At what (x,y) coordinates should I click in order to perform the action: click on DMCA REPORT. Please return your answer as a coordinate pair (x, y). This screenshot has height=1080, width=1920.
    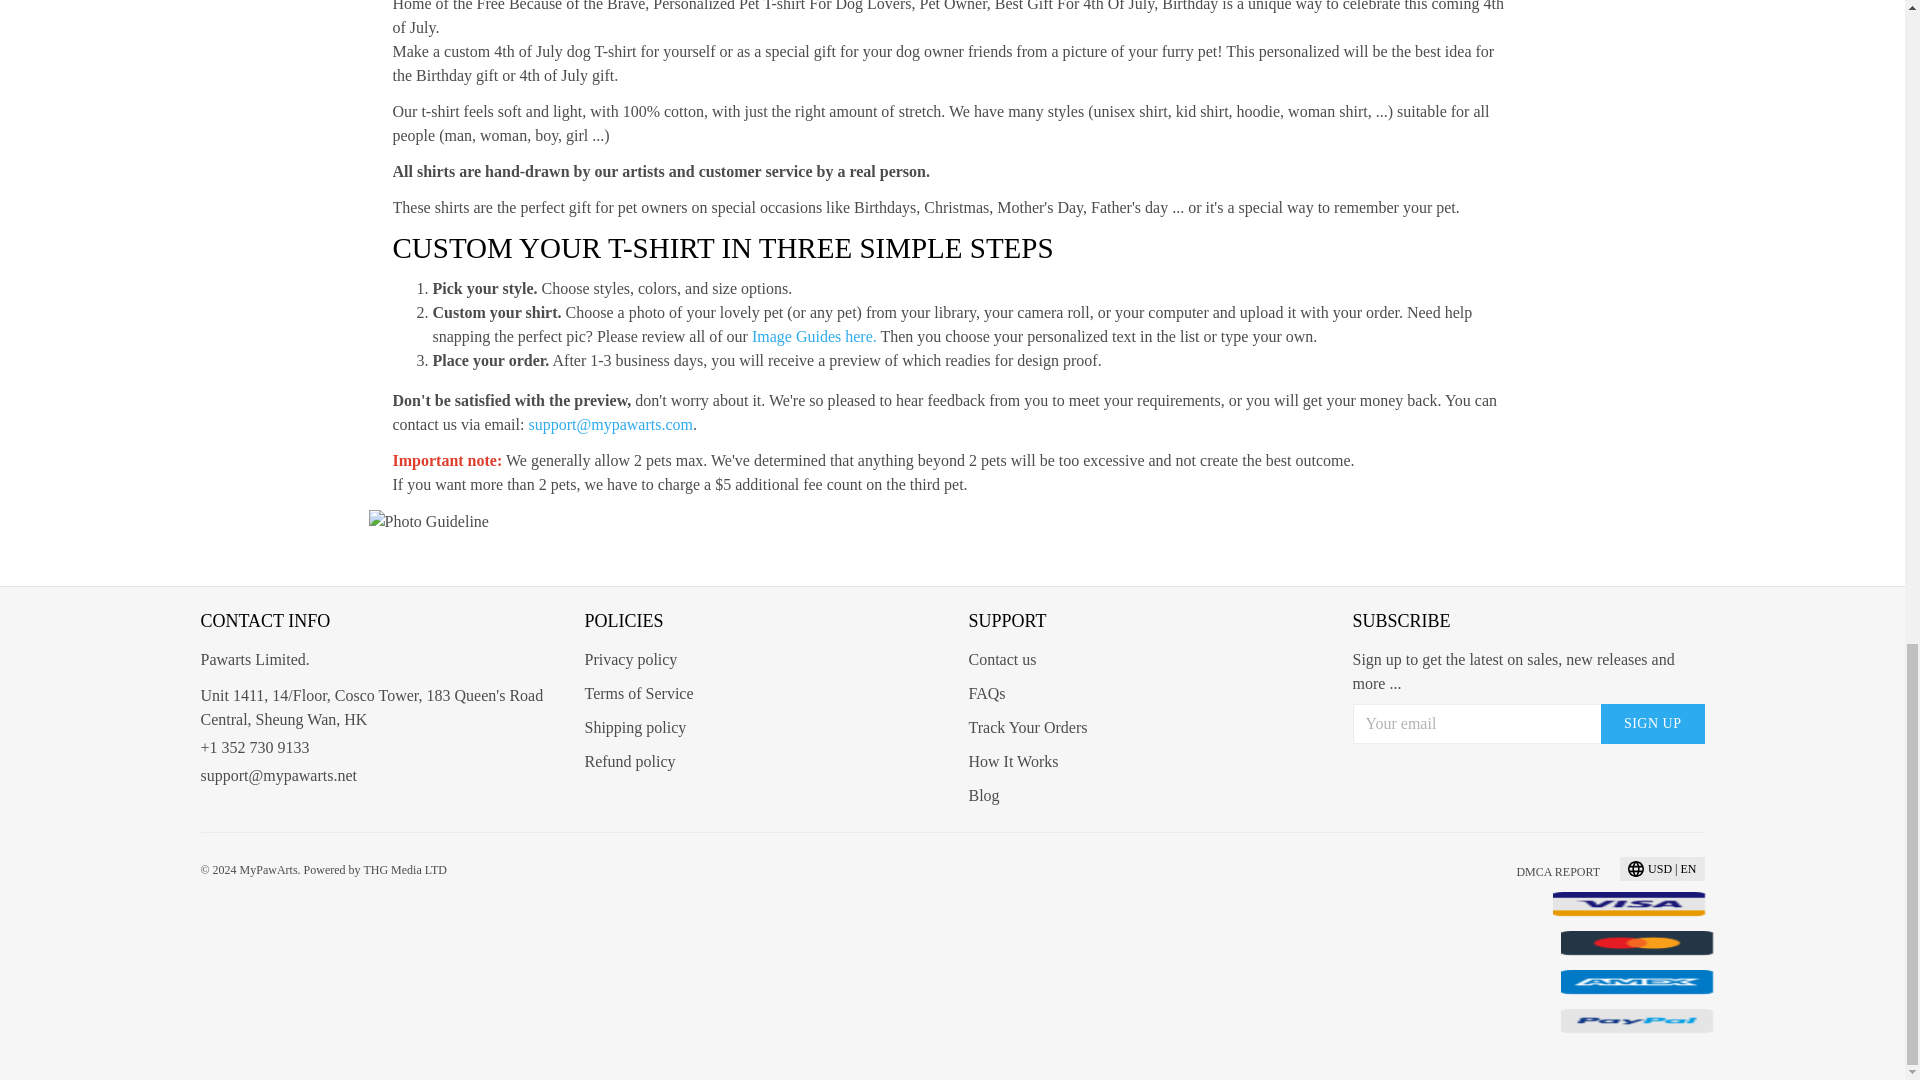
    Looking at the image, I should click on (1558, 872).